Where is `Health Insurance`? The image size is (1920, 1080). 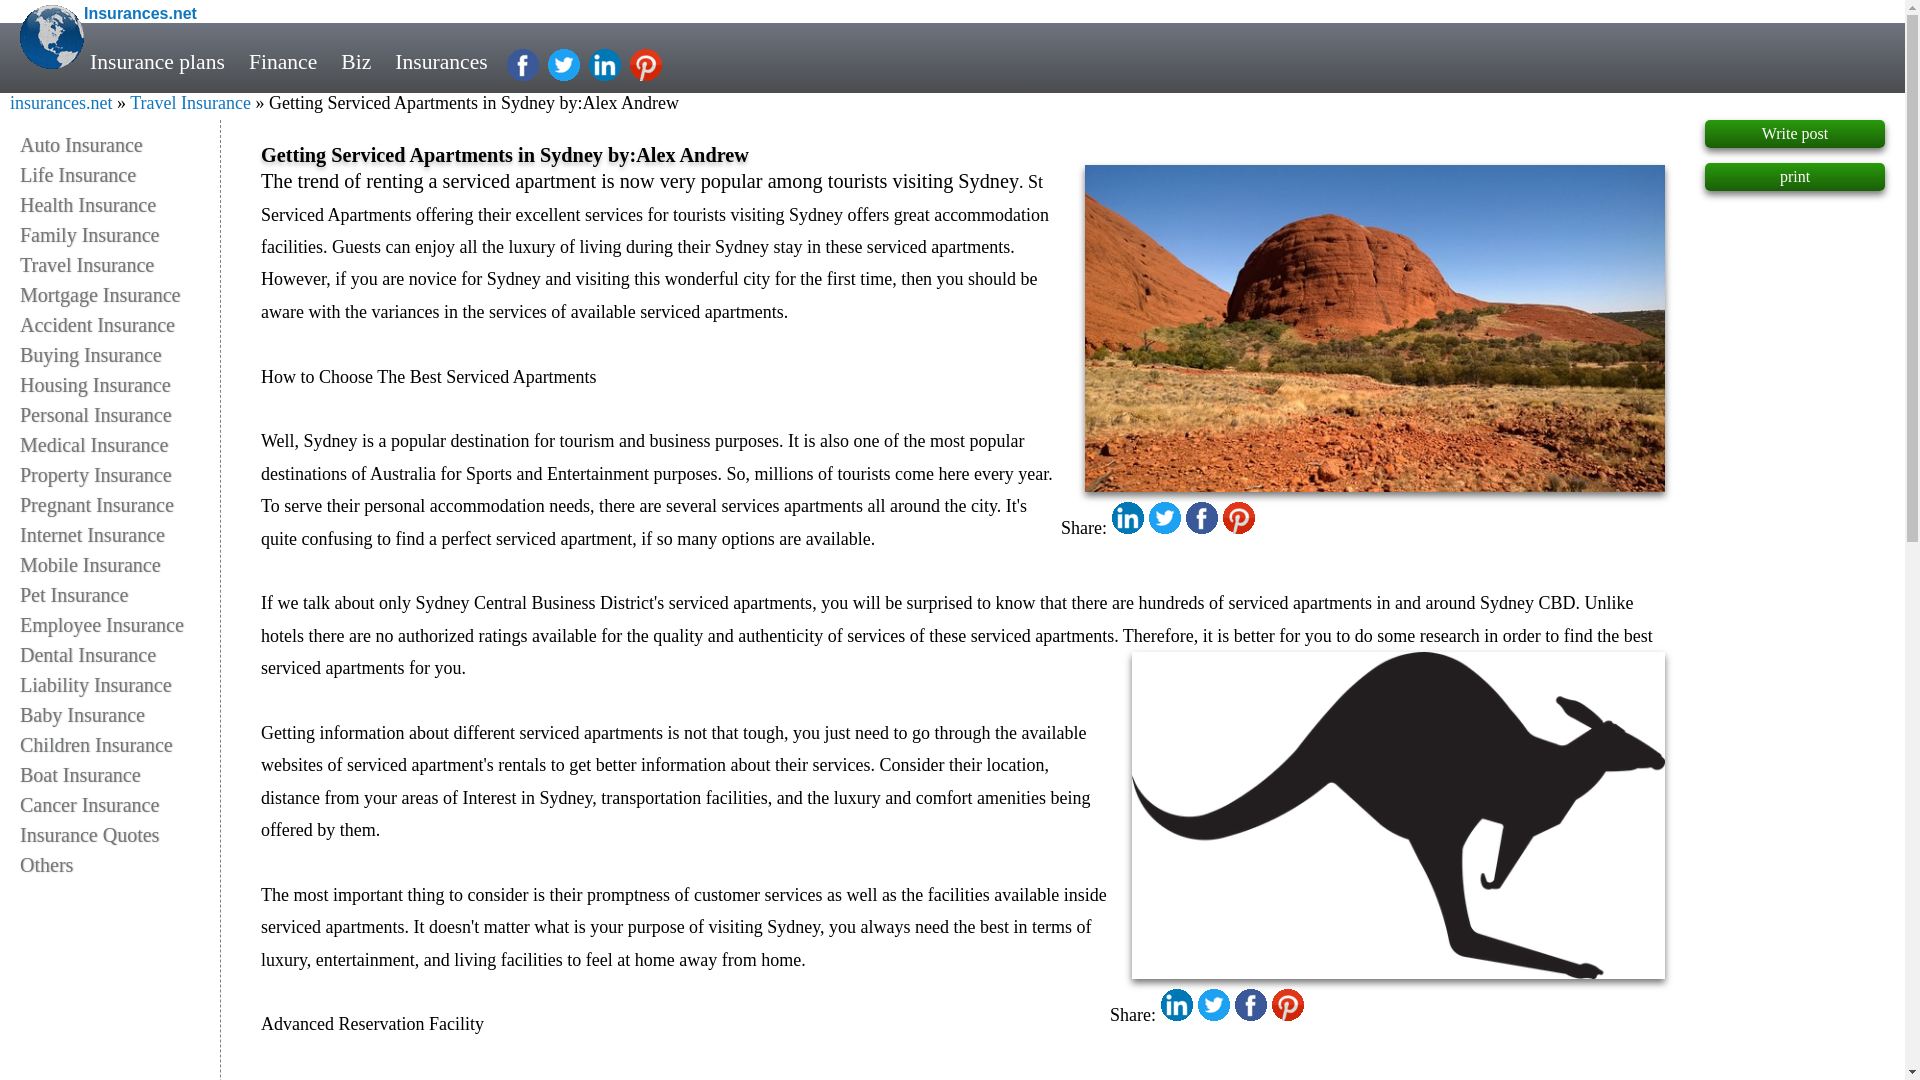
Health Insurance is located at coordinates (120, 205).